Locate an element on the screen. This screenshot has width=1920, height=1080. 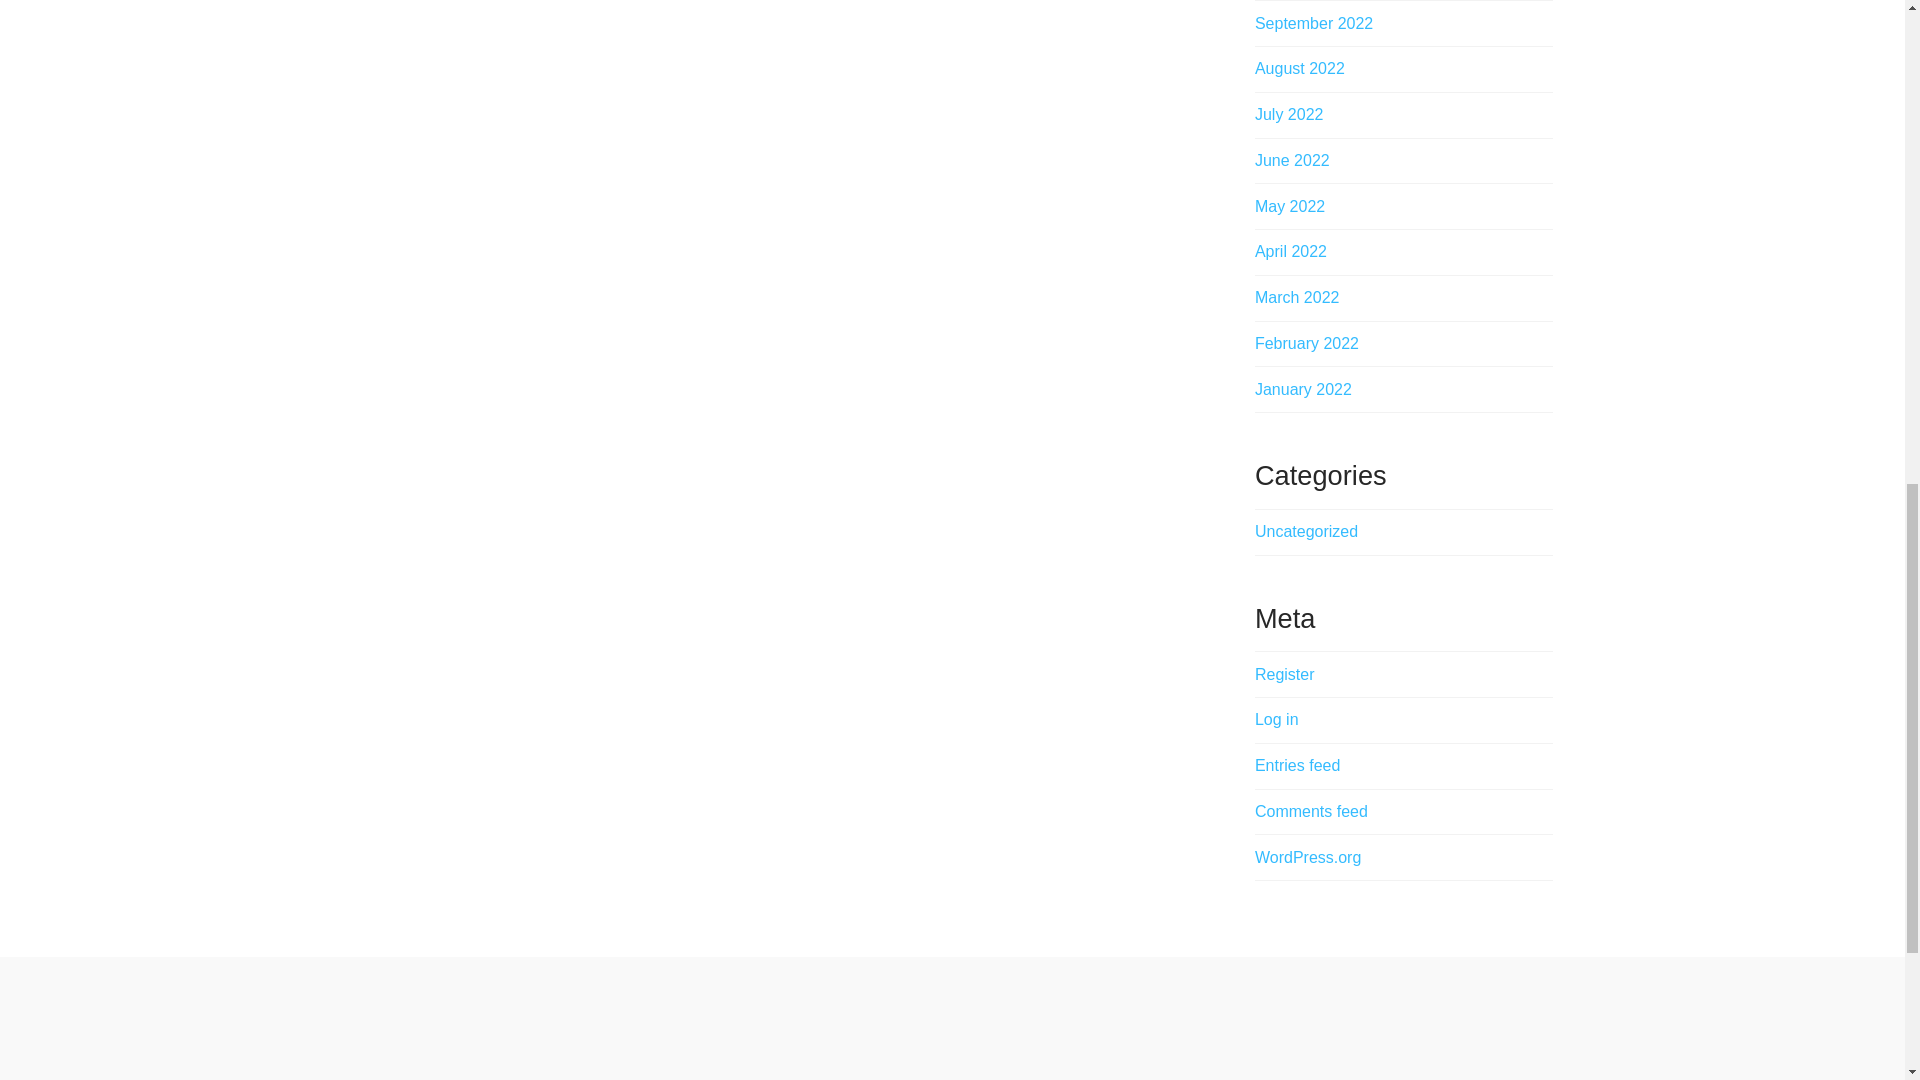
Log in is located at coordinates (1277, 718).